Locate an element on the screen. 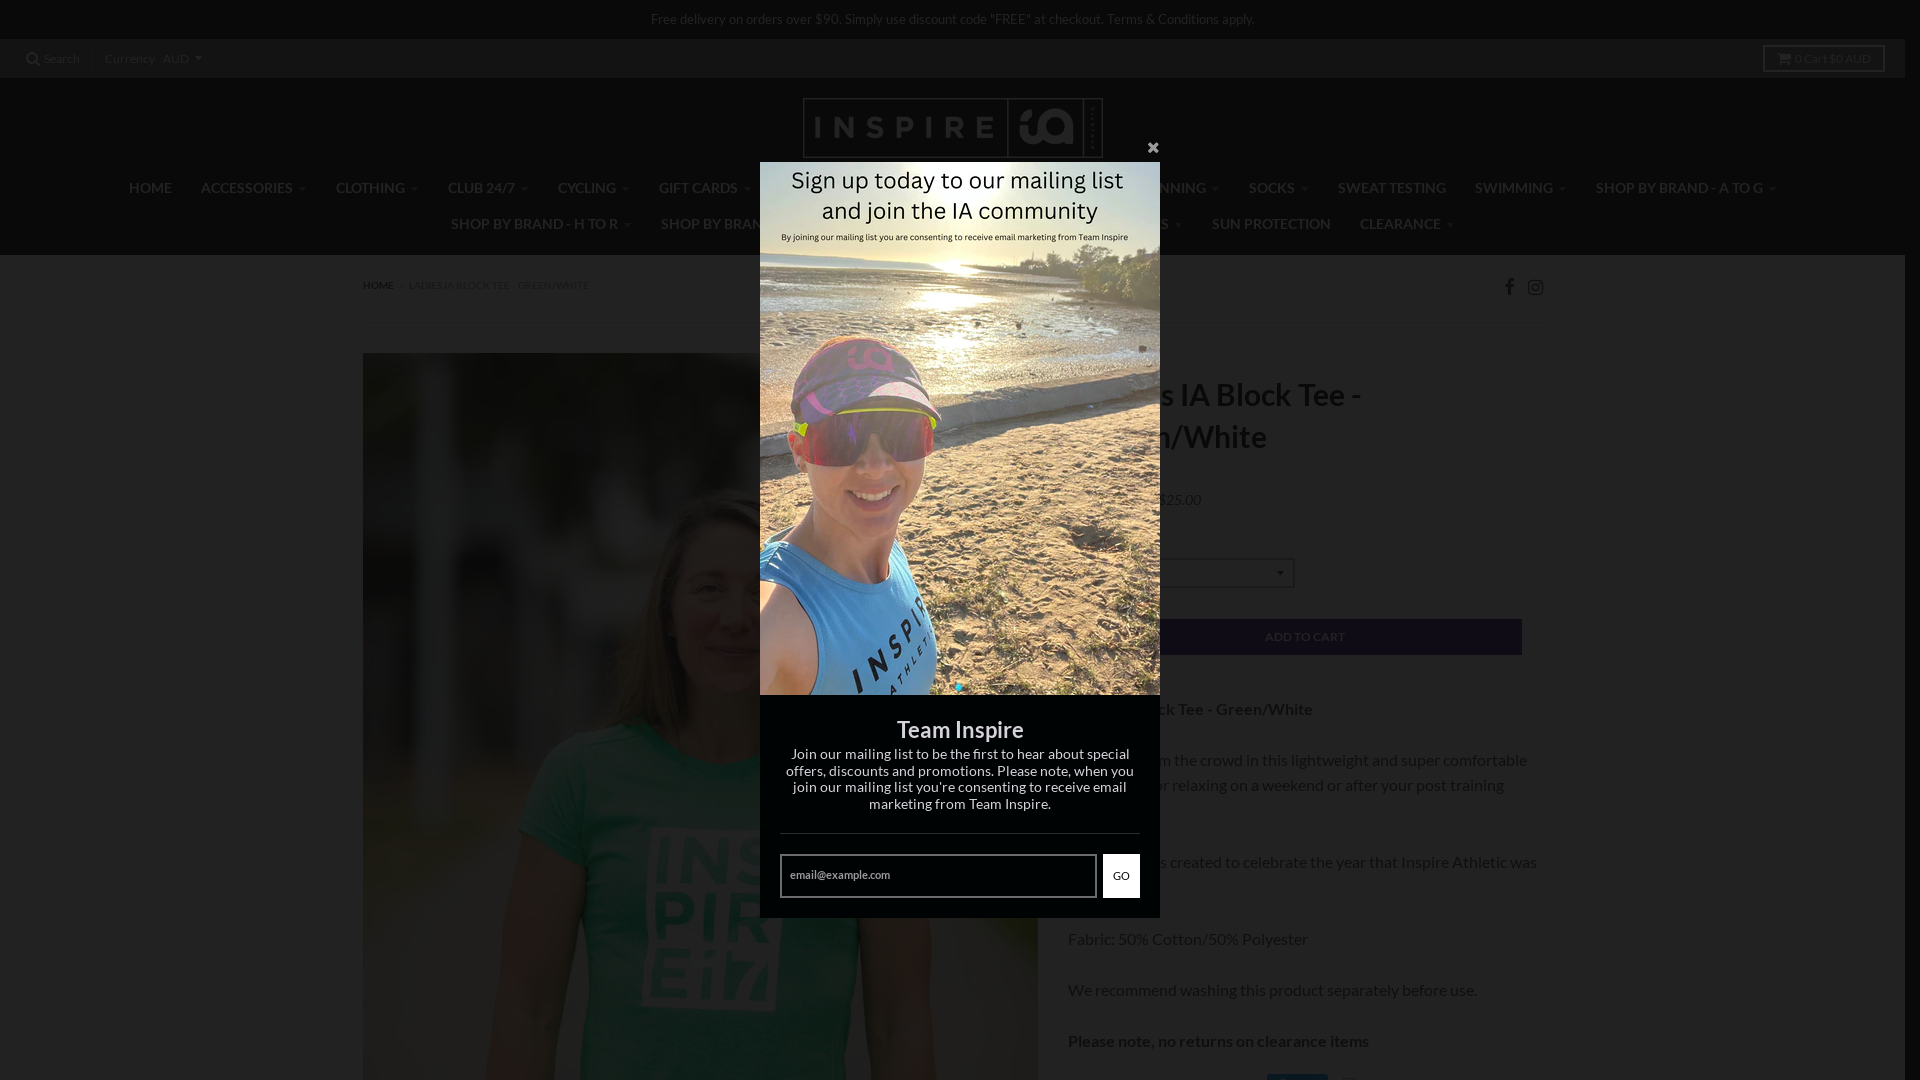  SHOP BY BRAND - A TO G is located at coordinates (1686, 188).